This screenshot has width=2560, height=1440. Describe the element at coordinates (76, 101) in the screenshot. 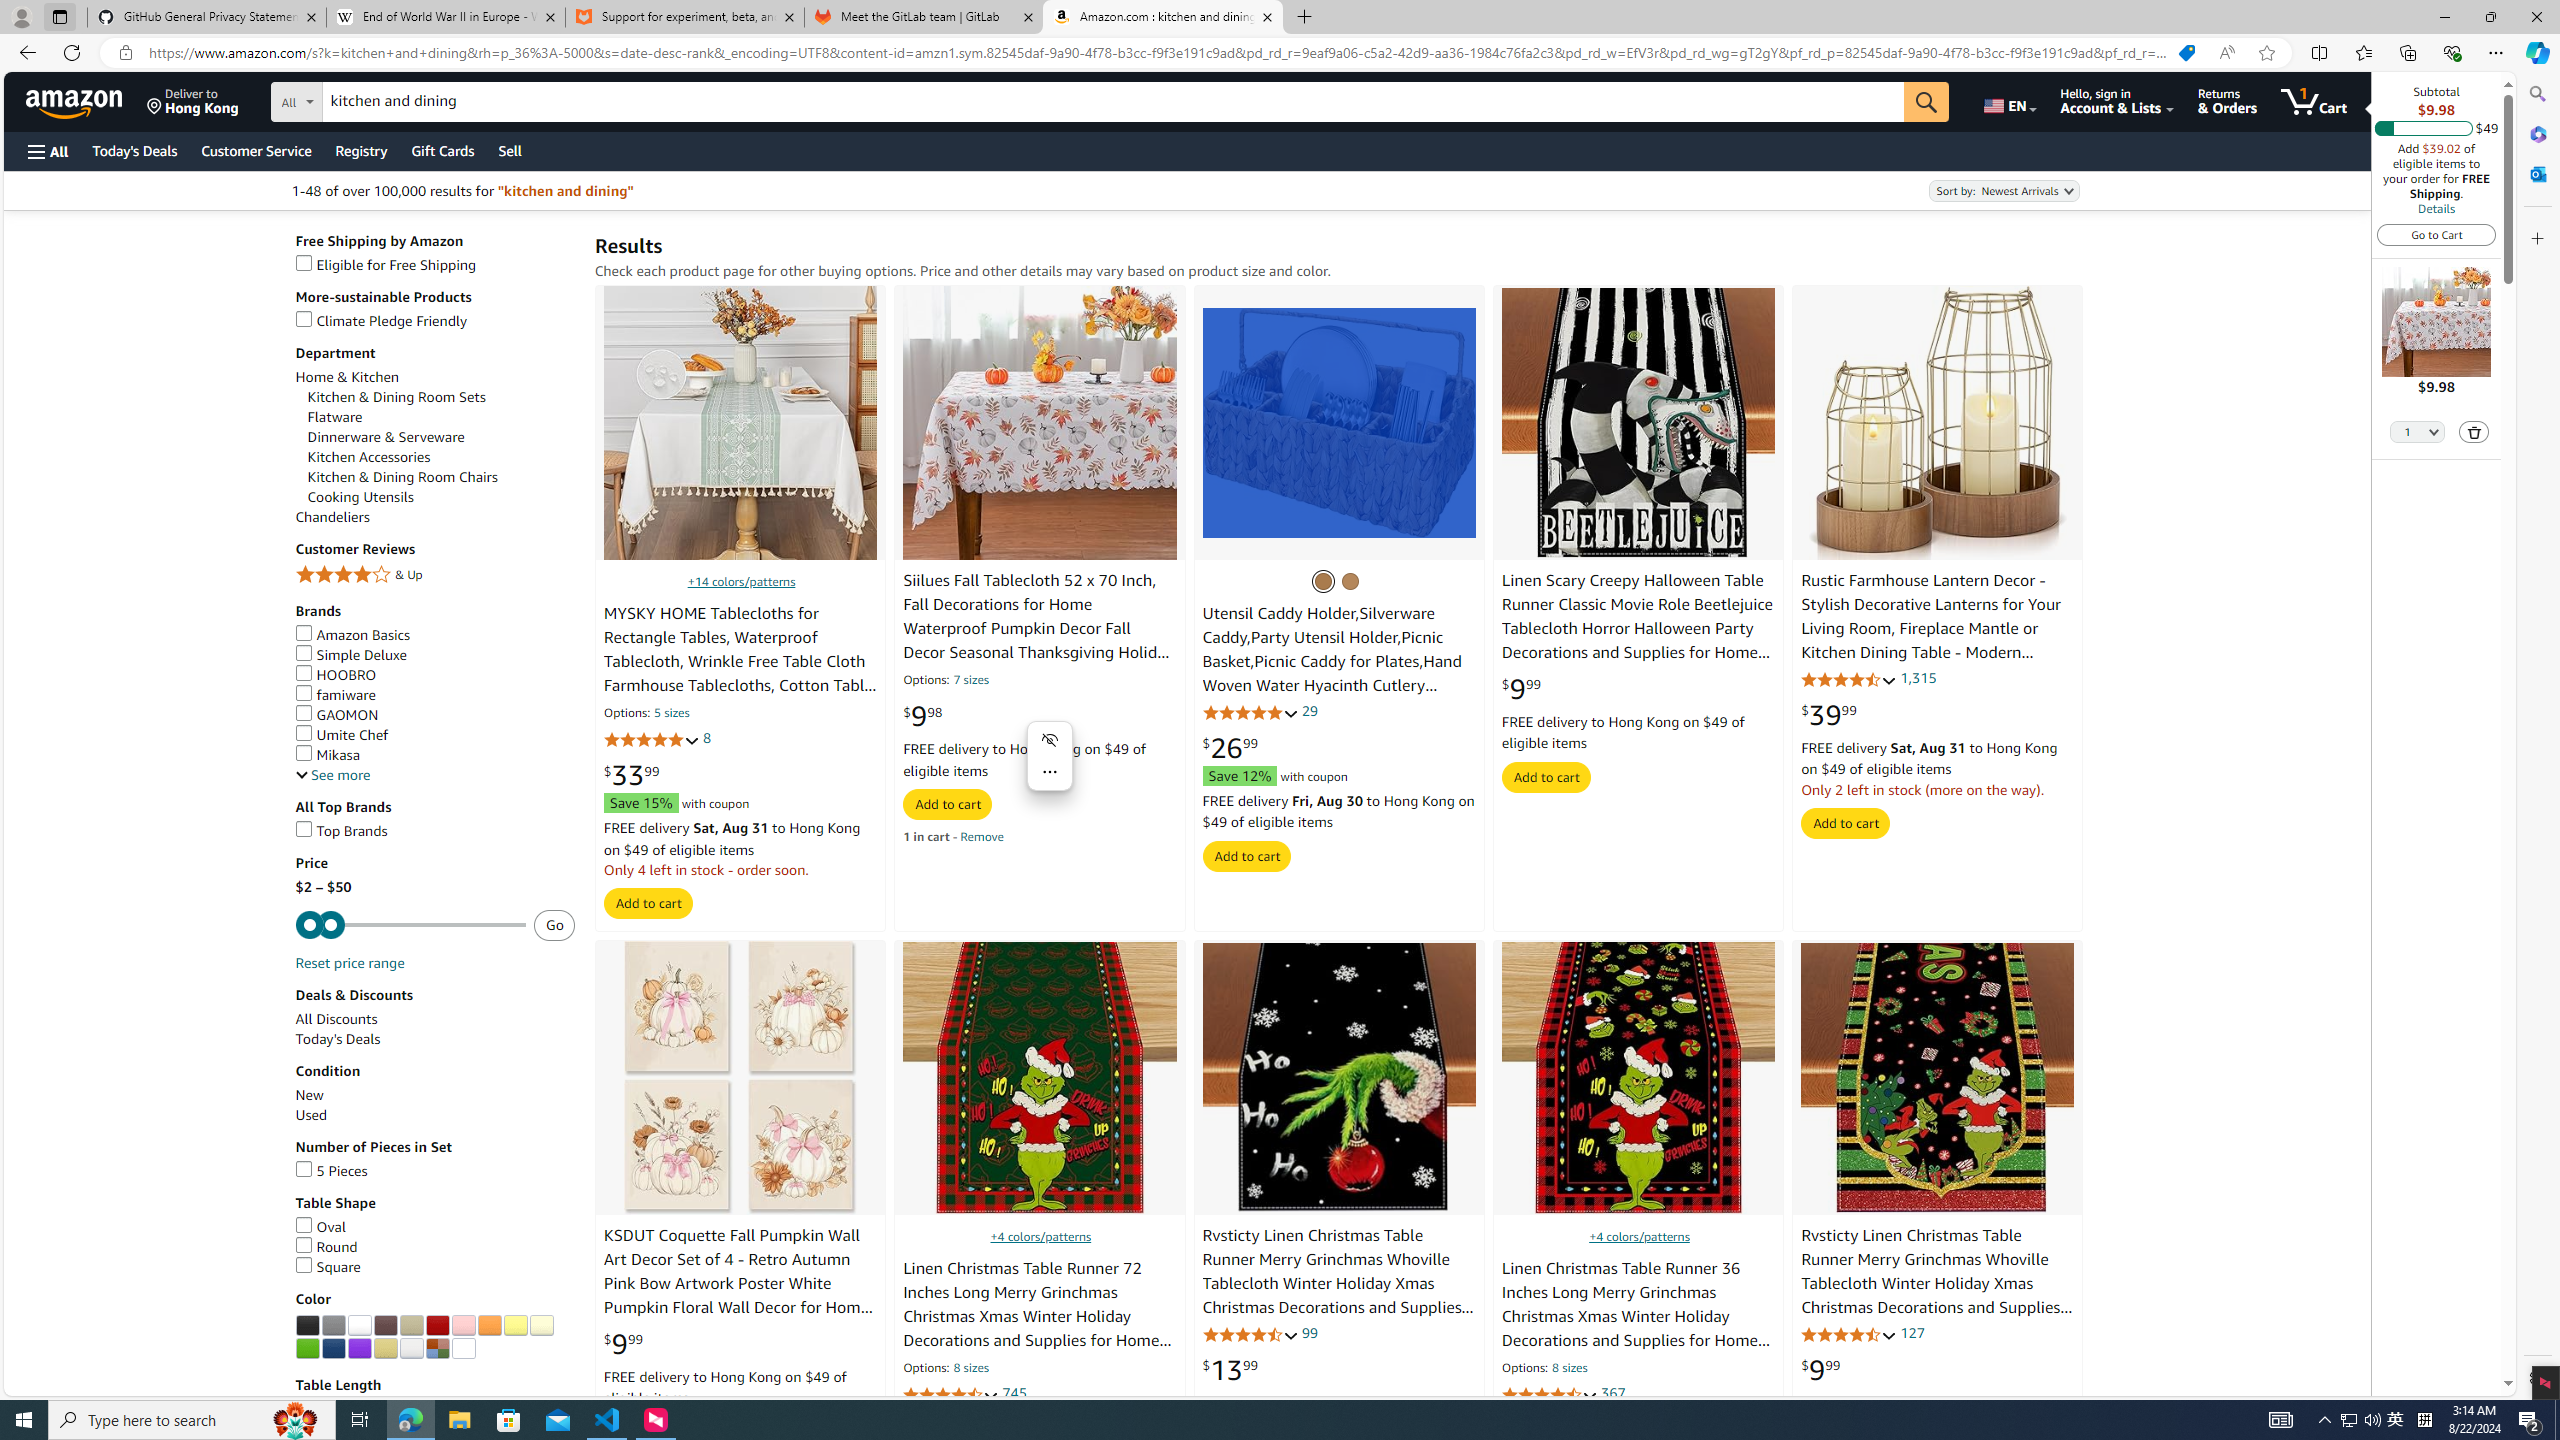

I see `Amazon` at that location.